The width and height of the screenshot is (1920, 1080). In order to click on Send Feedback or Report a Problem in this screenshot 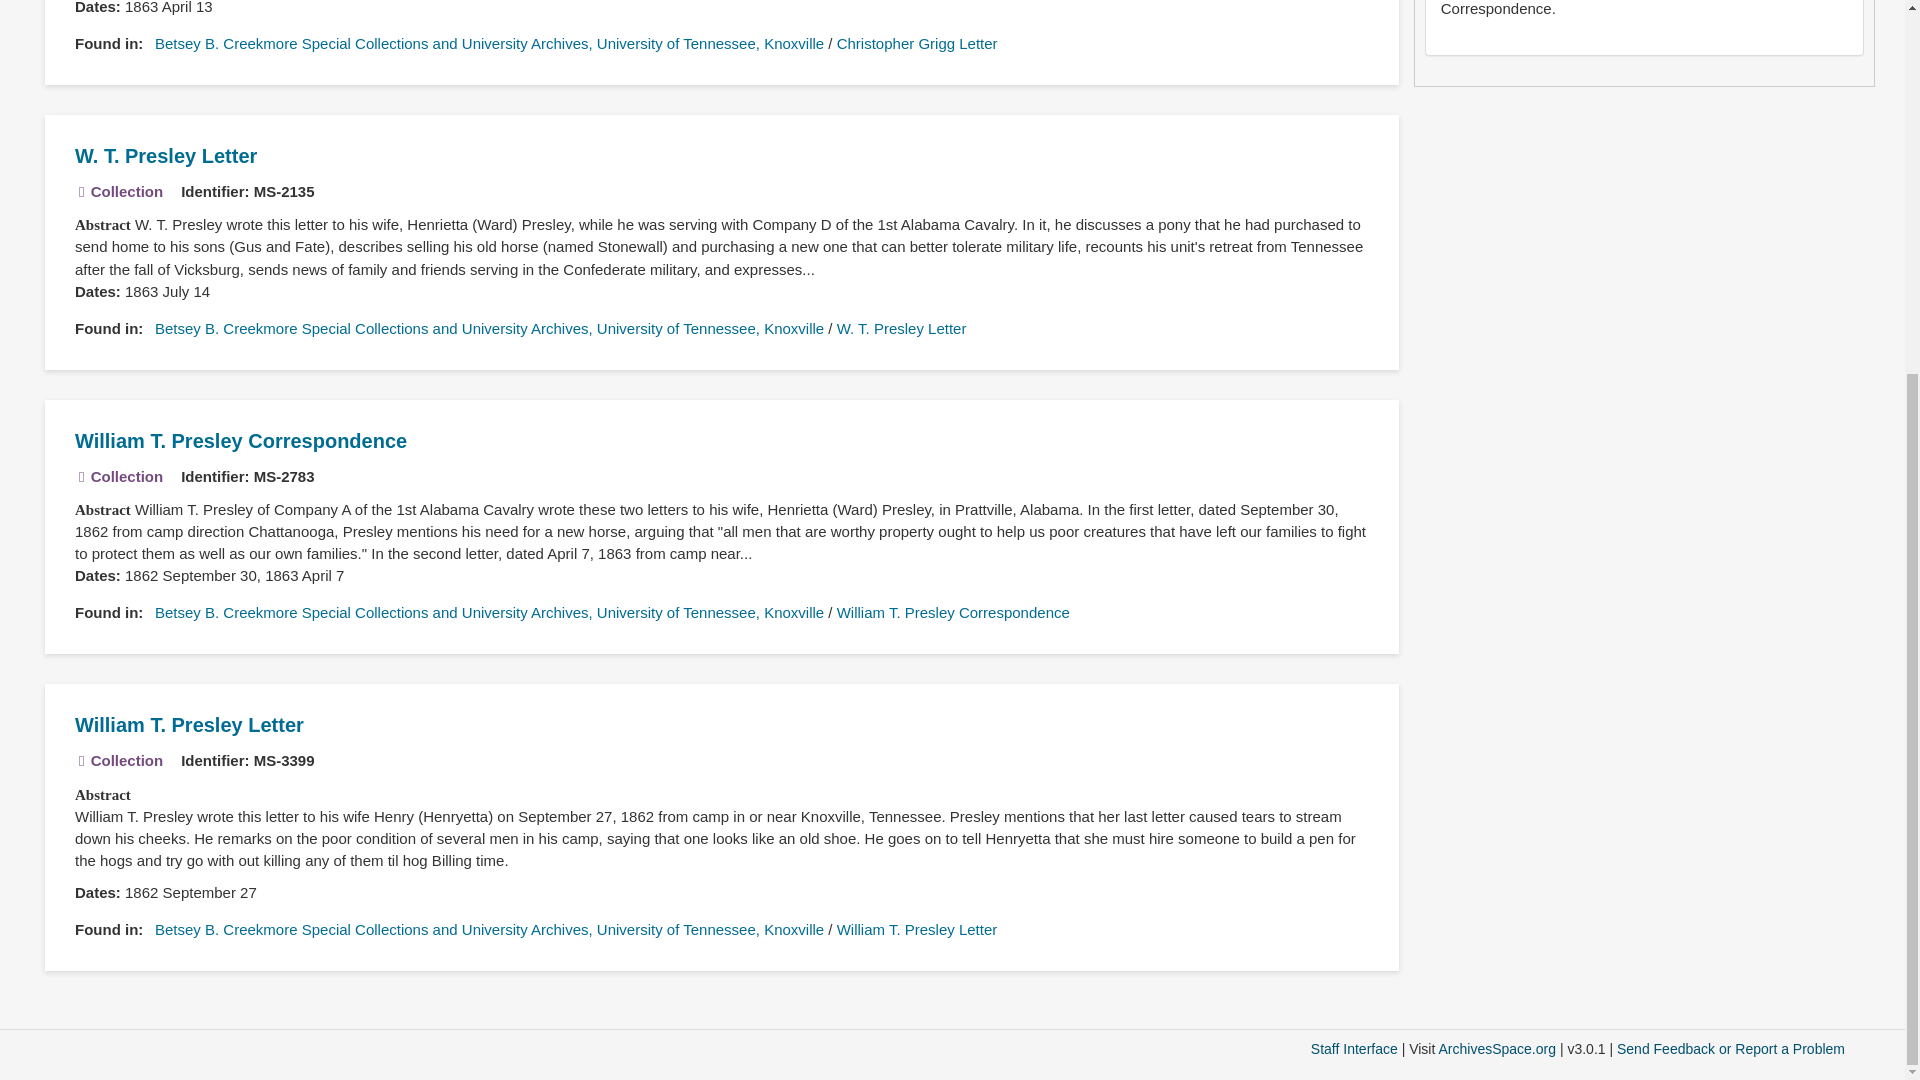, I will do `click(1730, 1049)`.